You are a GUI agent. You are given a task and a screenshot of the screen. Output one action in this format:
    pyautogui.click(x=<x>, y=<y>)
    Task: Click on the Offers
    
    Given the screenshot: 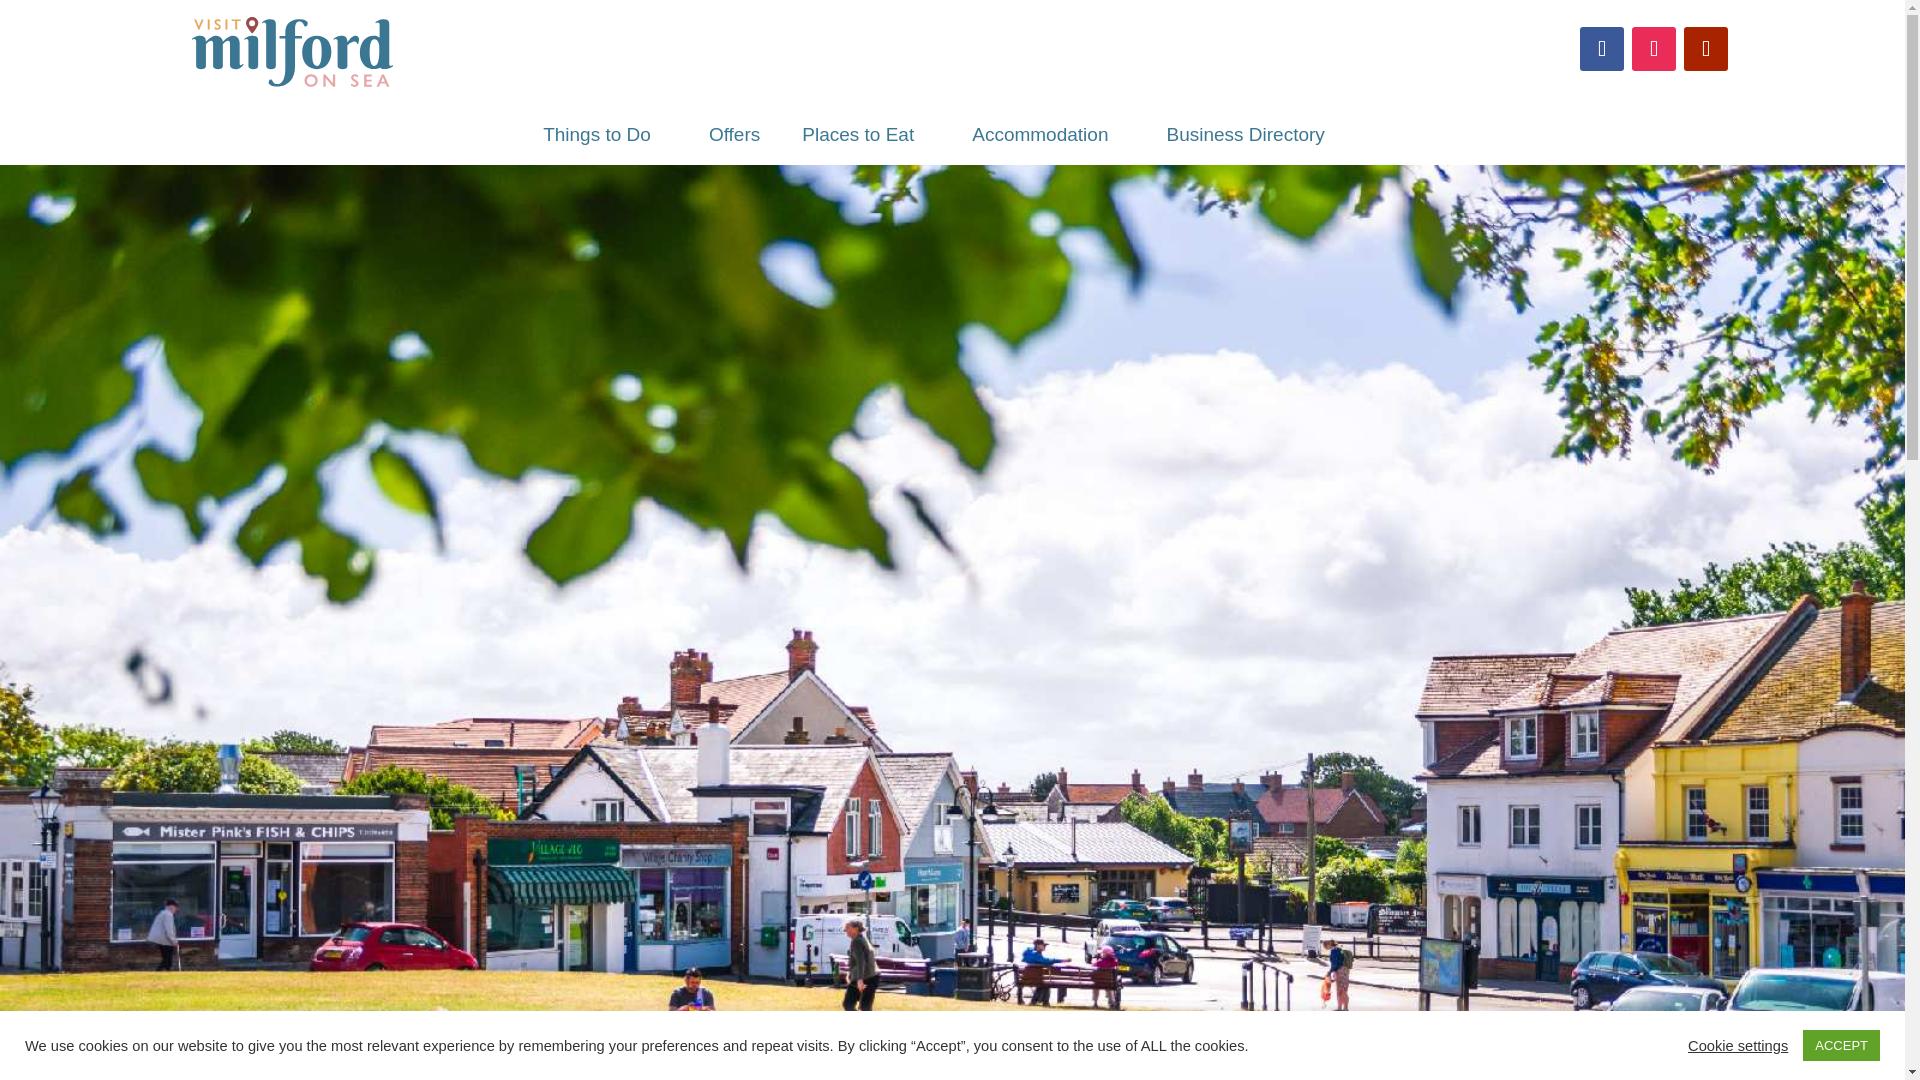 What is the action you would take?
    pyautogui.click(x=734, y=140)
    